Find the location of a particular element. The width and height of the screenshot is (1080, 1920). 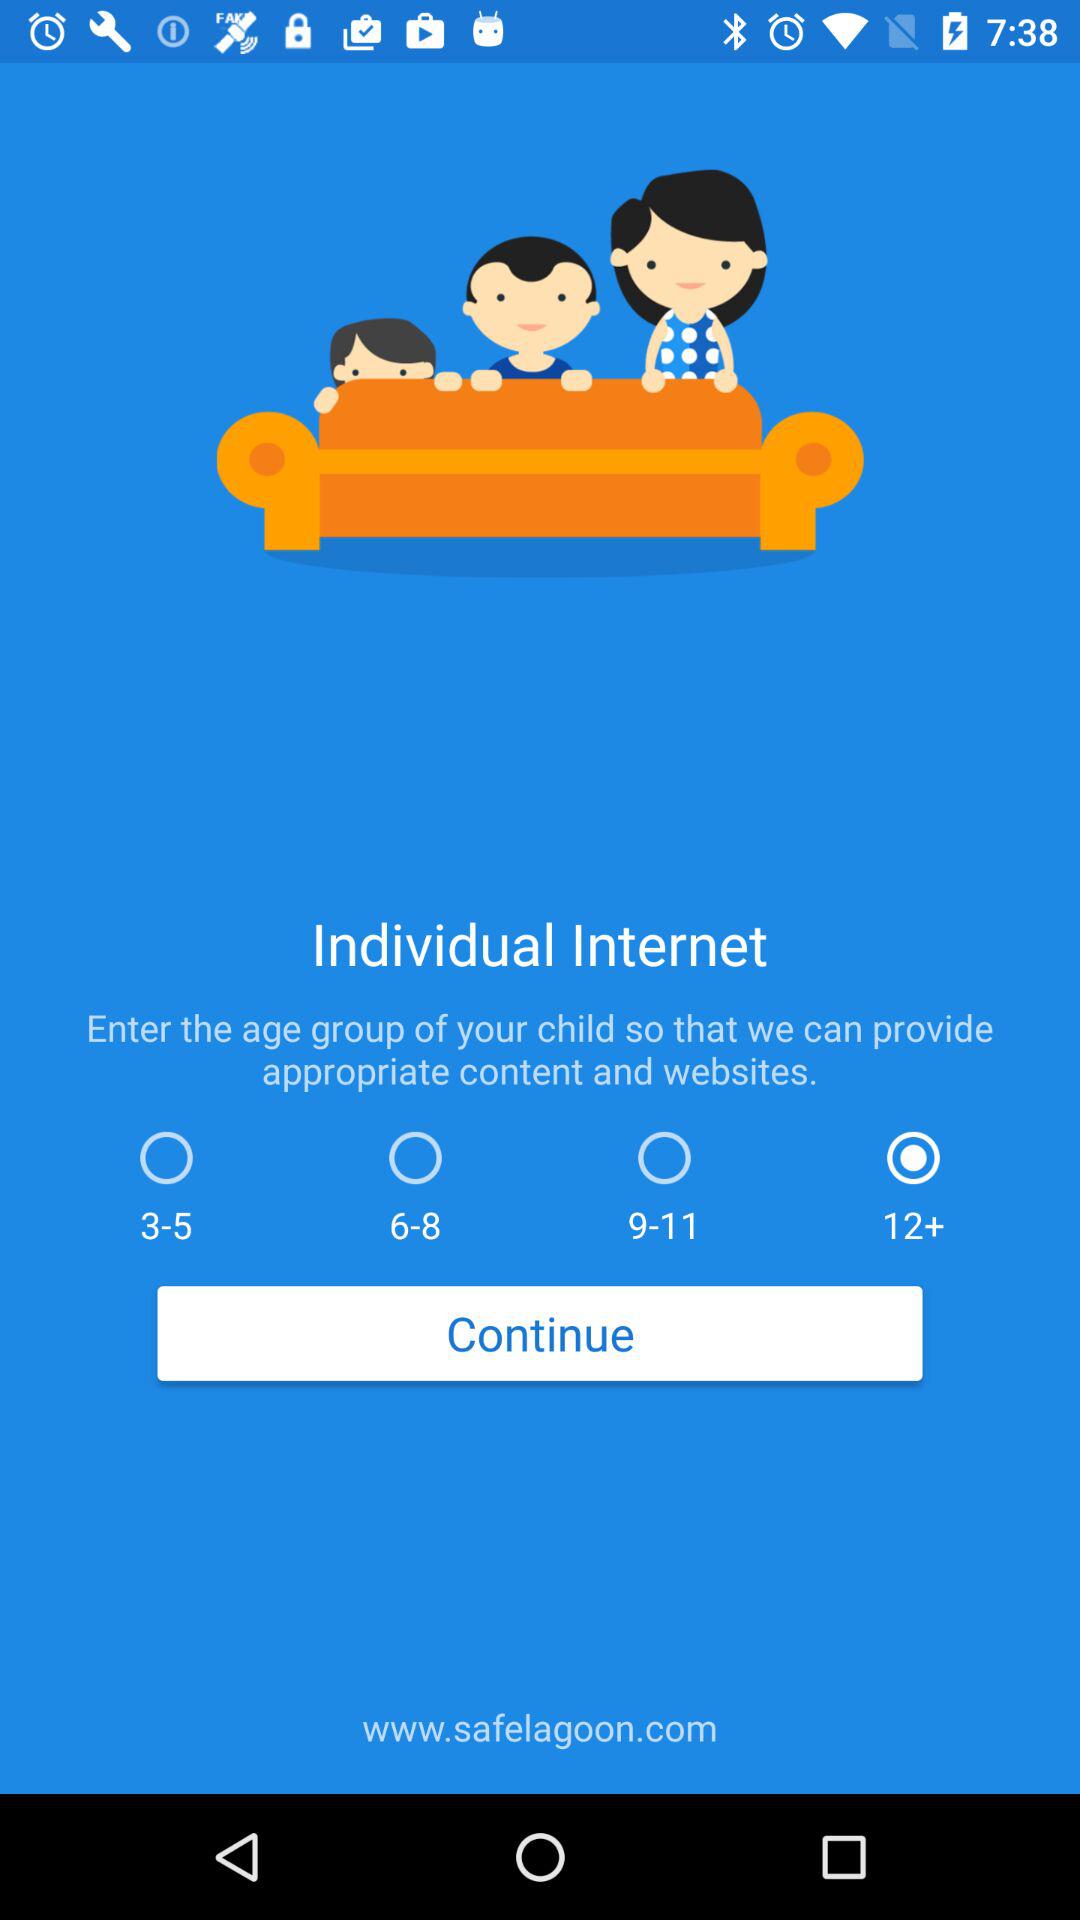

tap the icon next to 9-11 is located at coordinates (913, 1182).